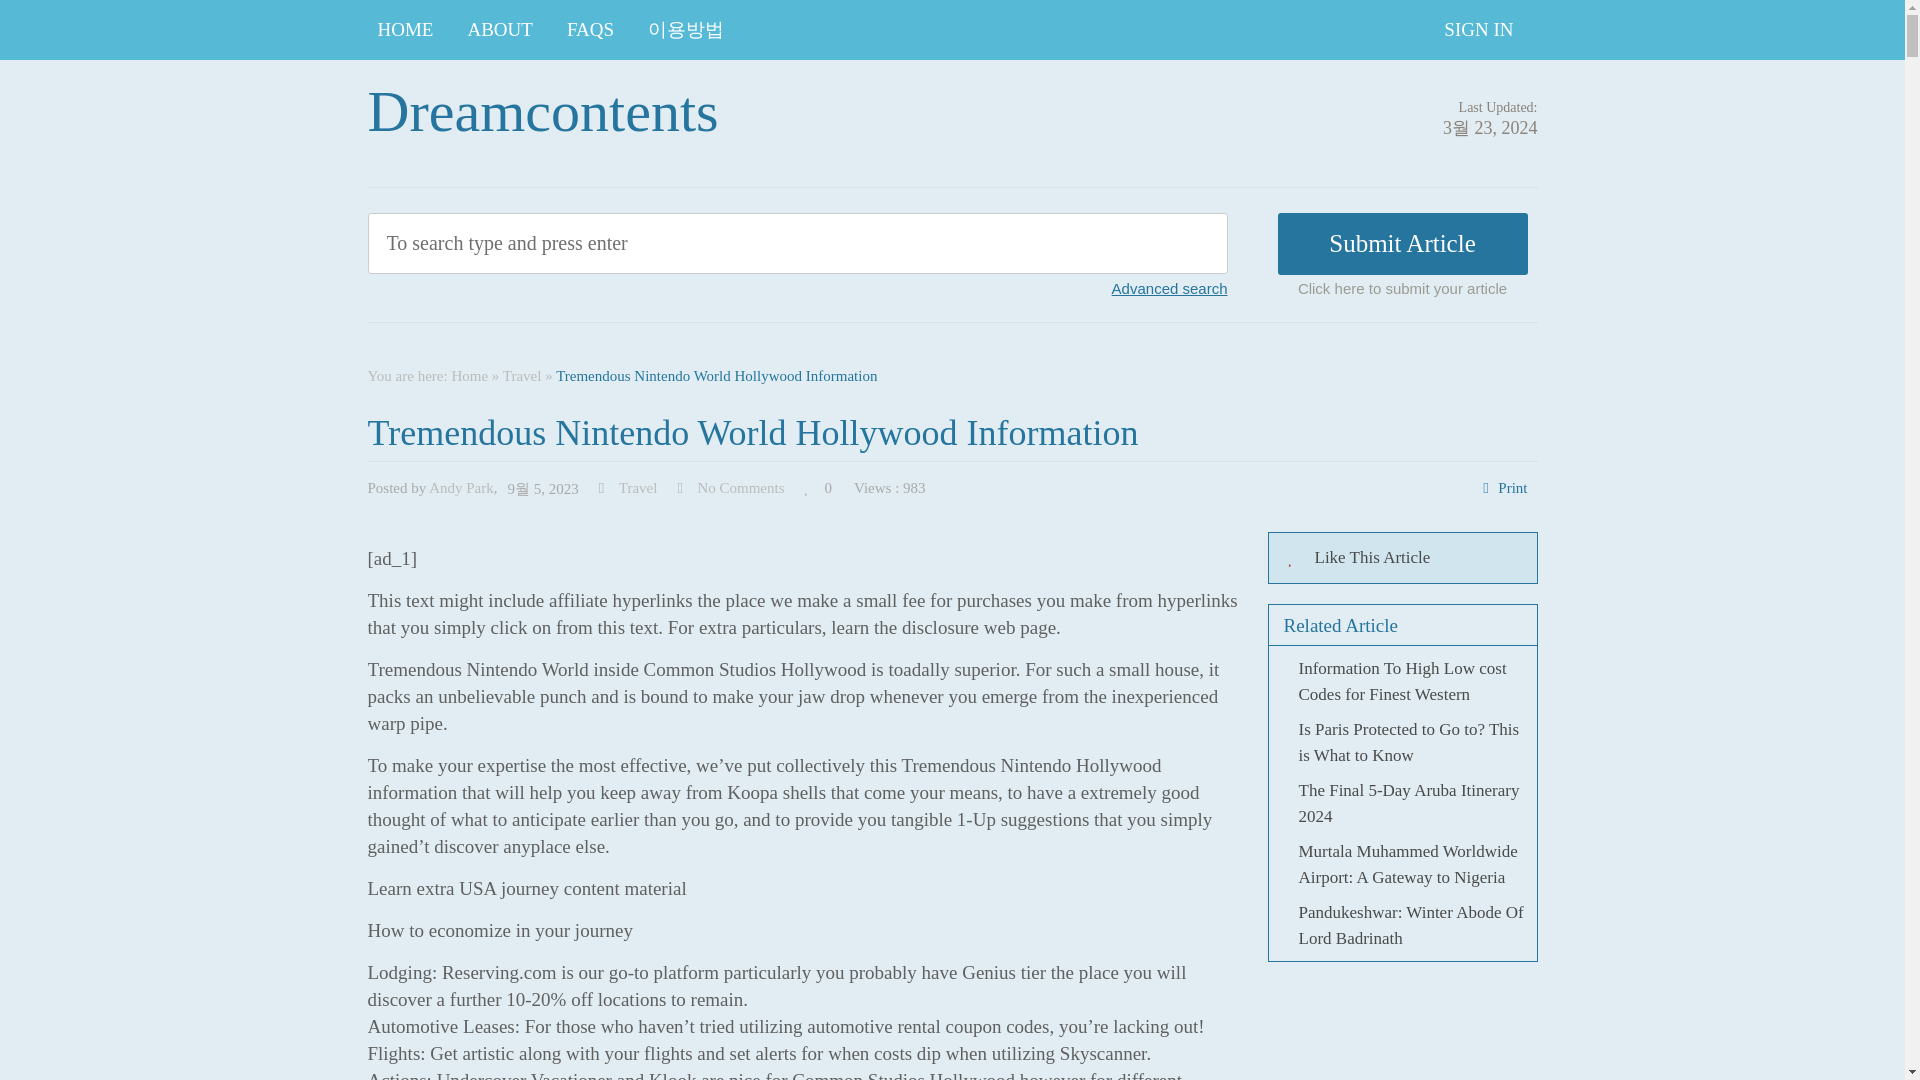  Describe the element at coordinates (740, 487) in the screenshot. I see `No Comments` at that location.